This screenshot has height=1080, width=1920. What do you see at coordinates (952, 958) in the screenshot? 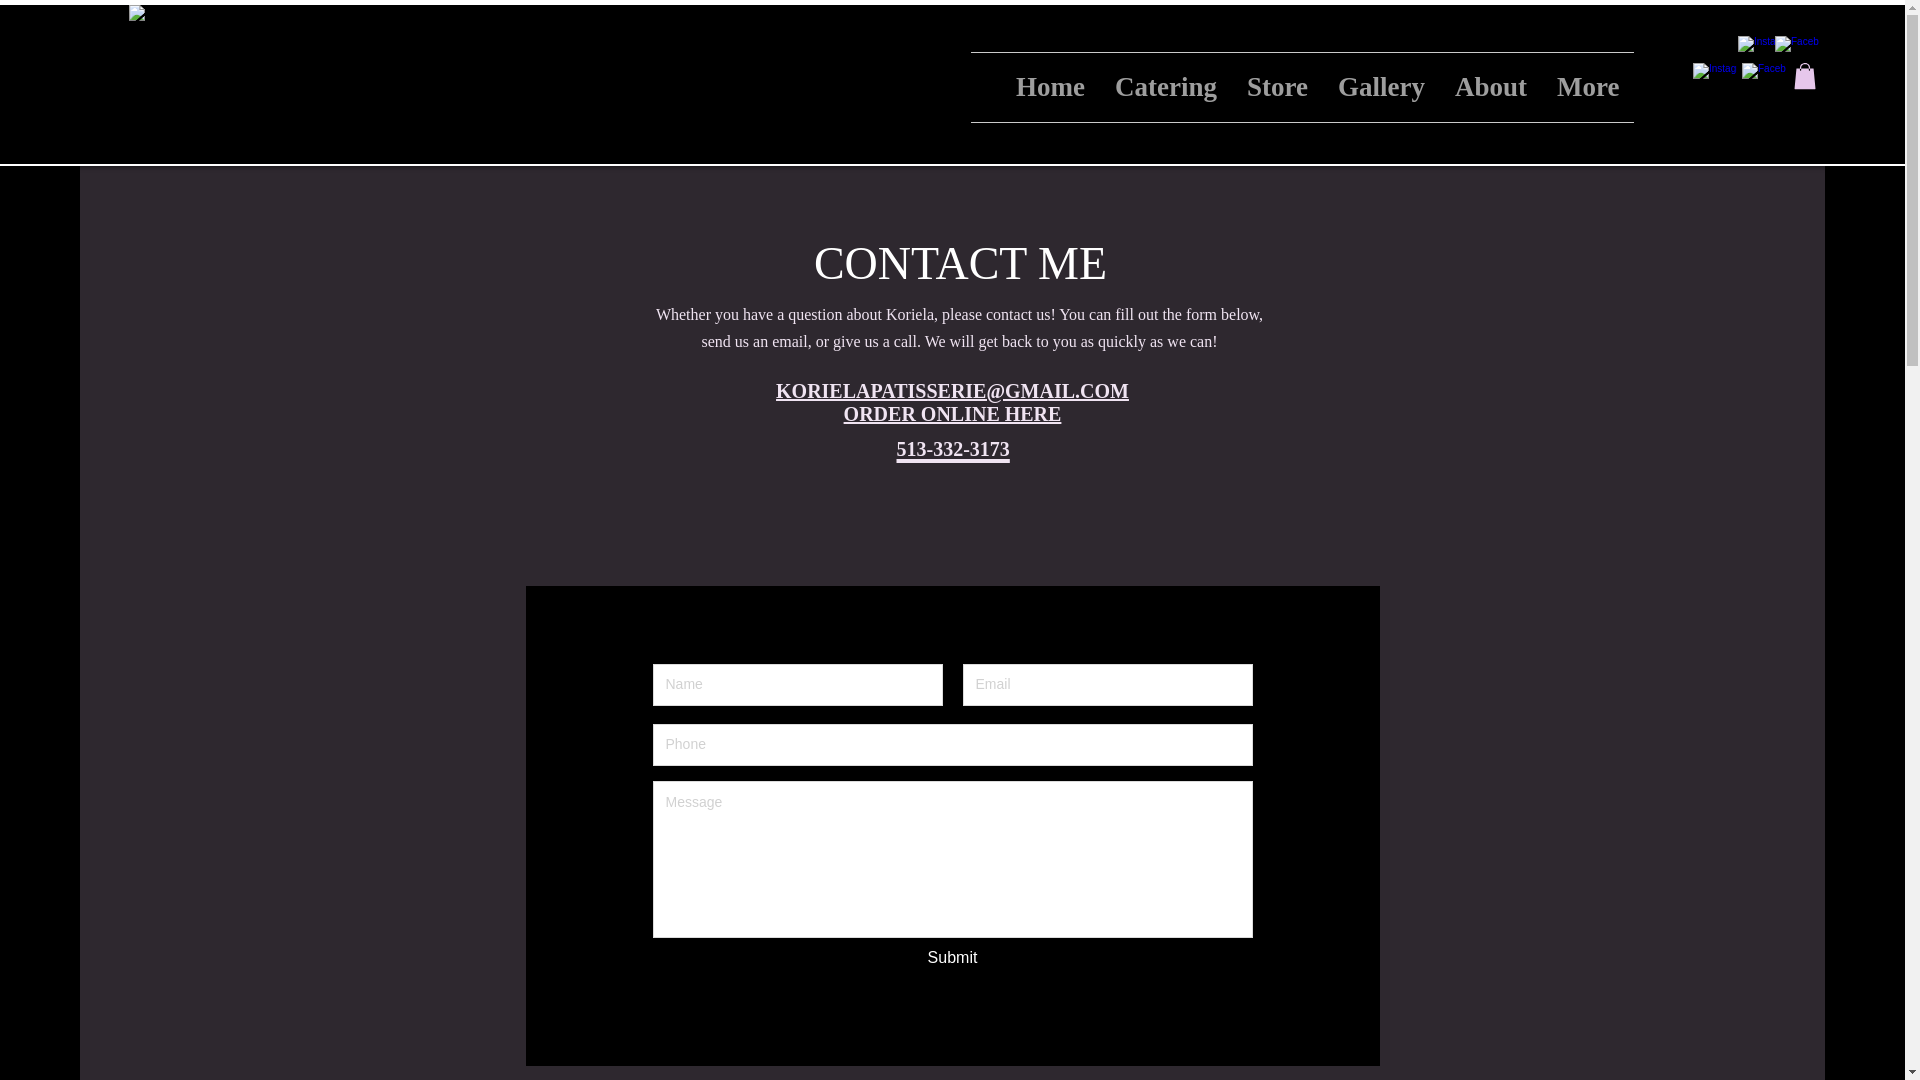
I see `Submit` at bounding box center [952, 958].